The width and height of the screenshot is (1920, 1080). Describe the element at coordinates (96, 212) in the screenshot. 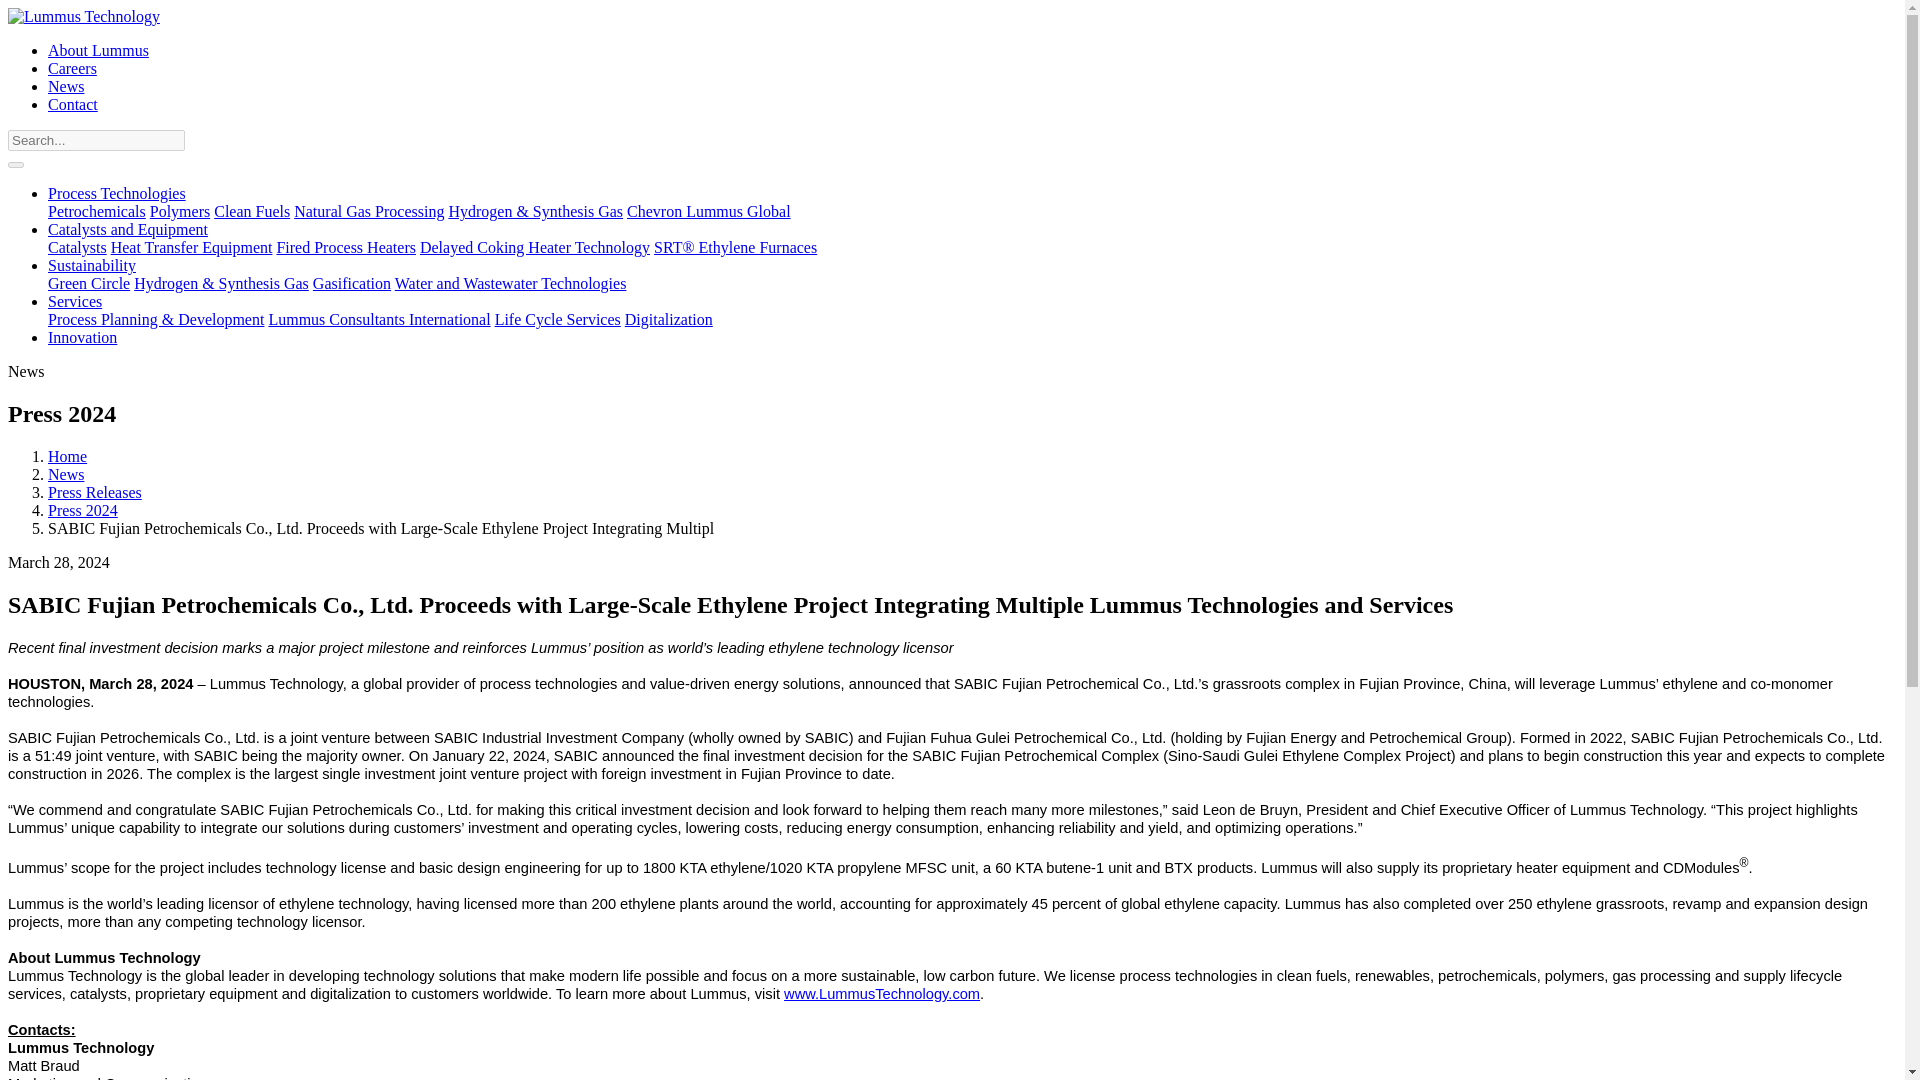

I see `Petrochemicals` at that location.